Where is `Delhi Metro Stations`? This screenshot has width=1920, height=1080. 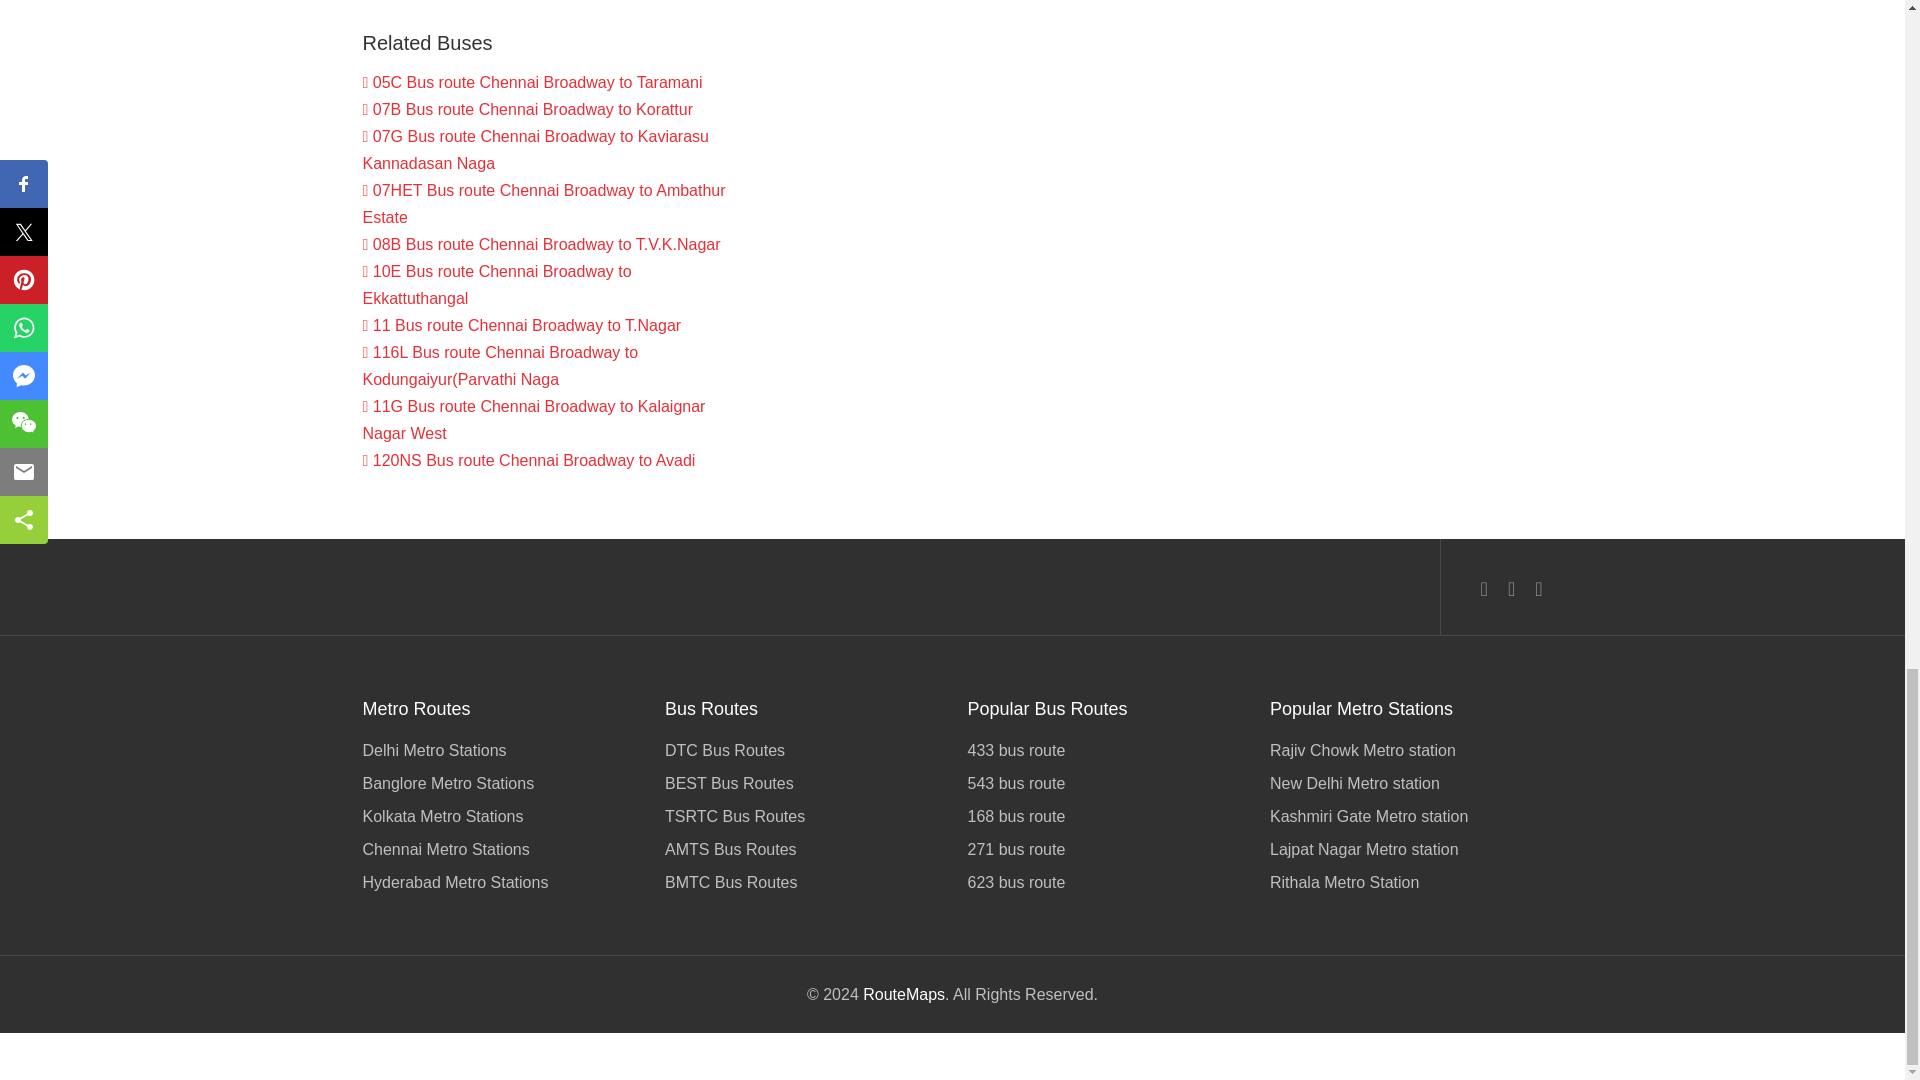 Delhi Metro Stations is located at coordinates (498, 752).